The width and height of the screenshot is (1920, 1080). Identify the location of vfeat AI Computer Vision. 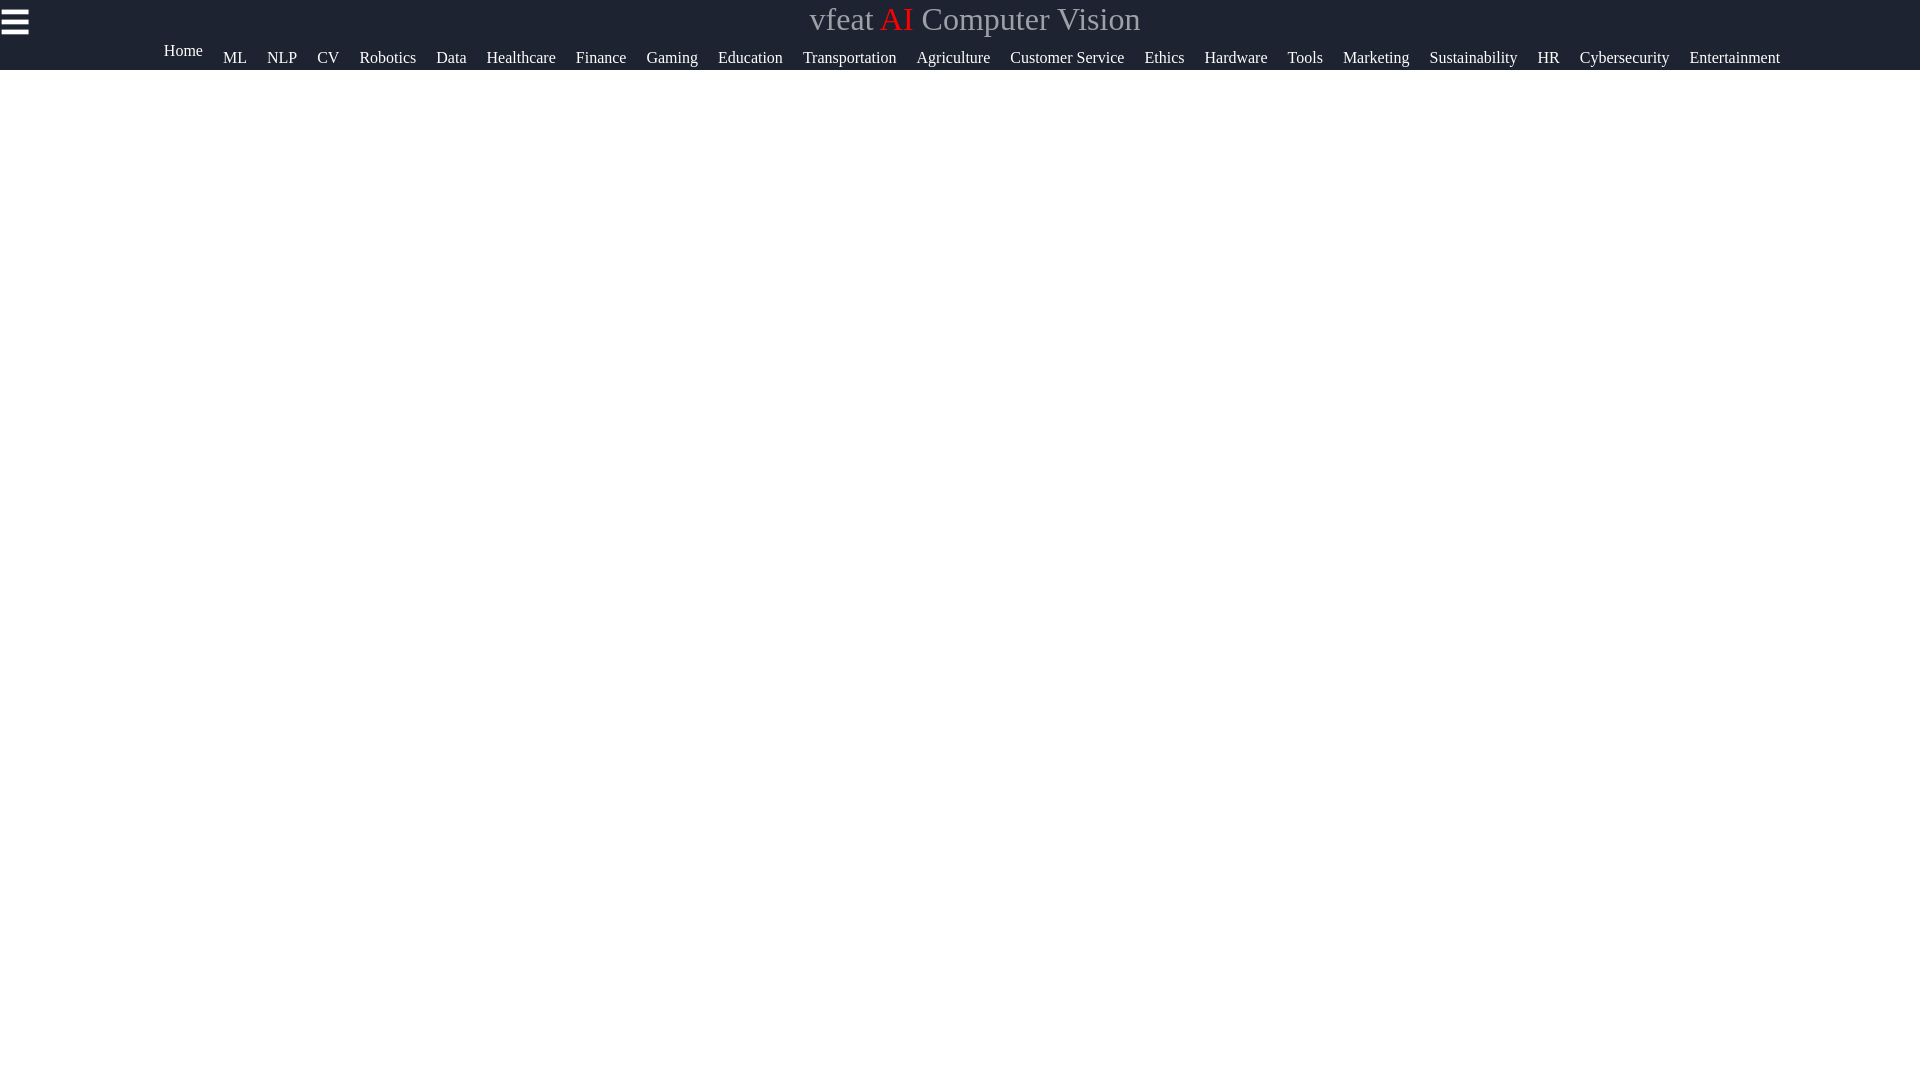
(975, 18).